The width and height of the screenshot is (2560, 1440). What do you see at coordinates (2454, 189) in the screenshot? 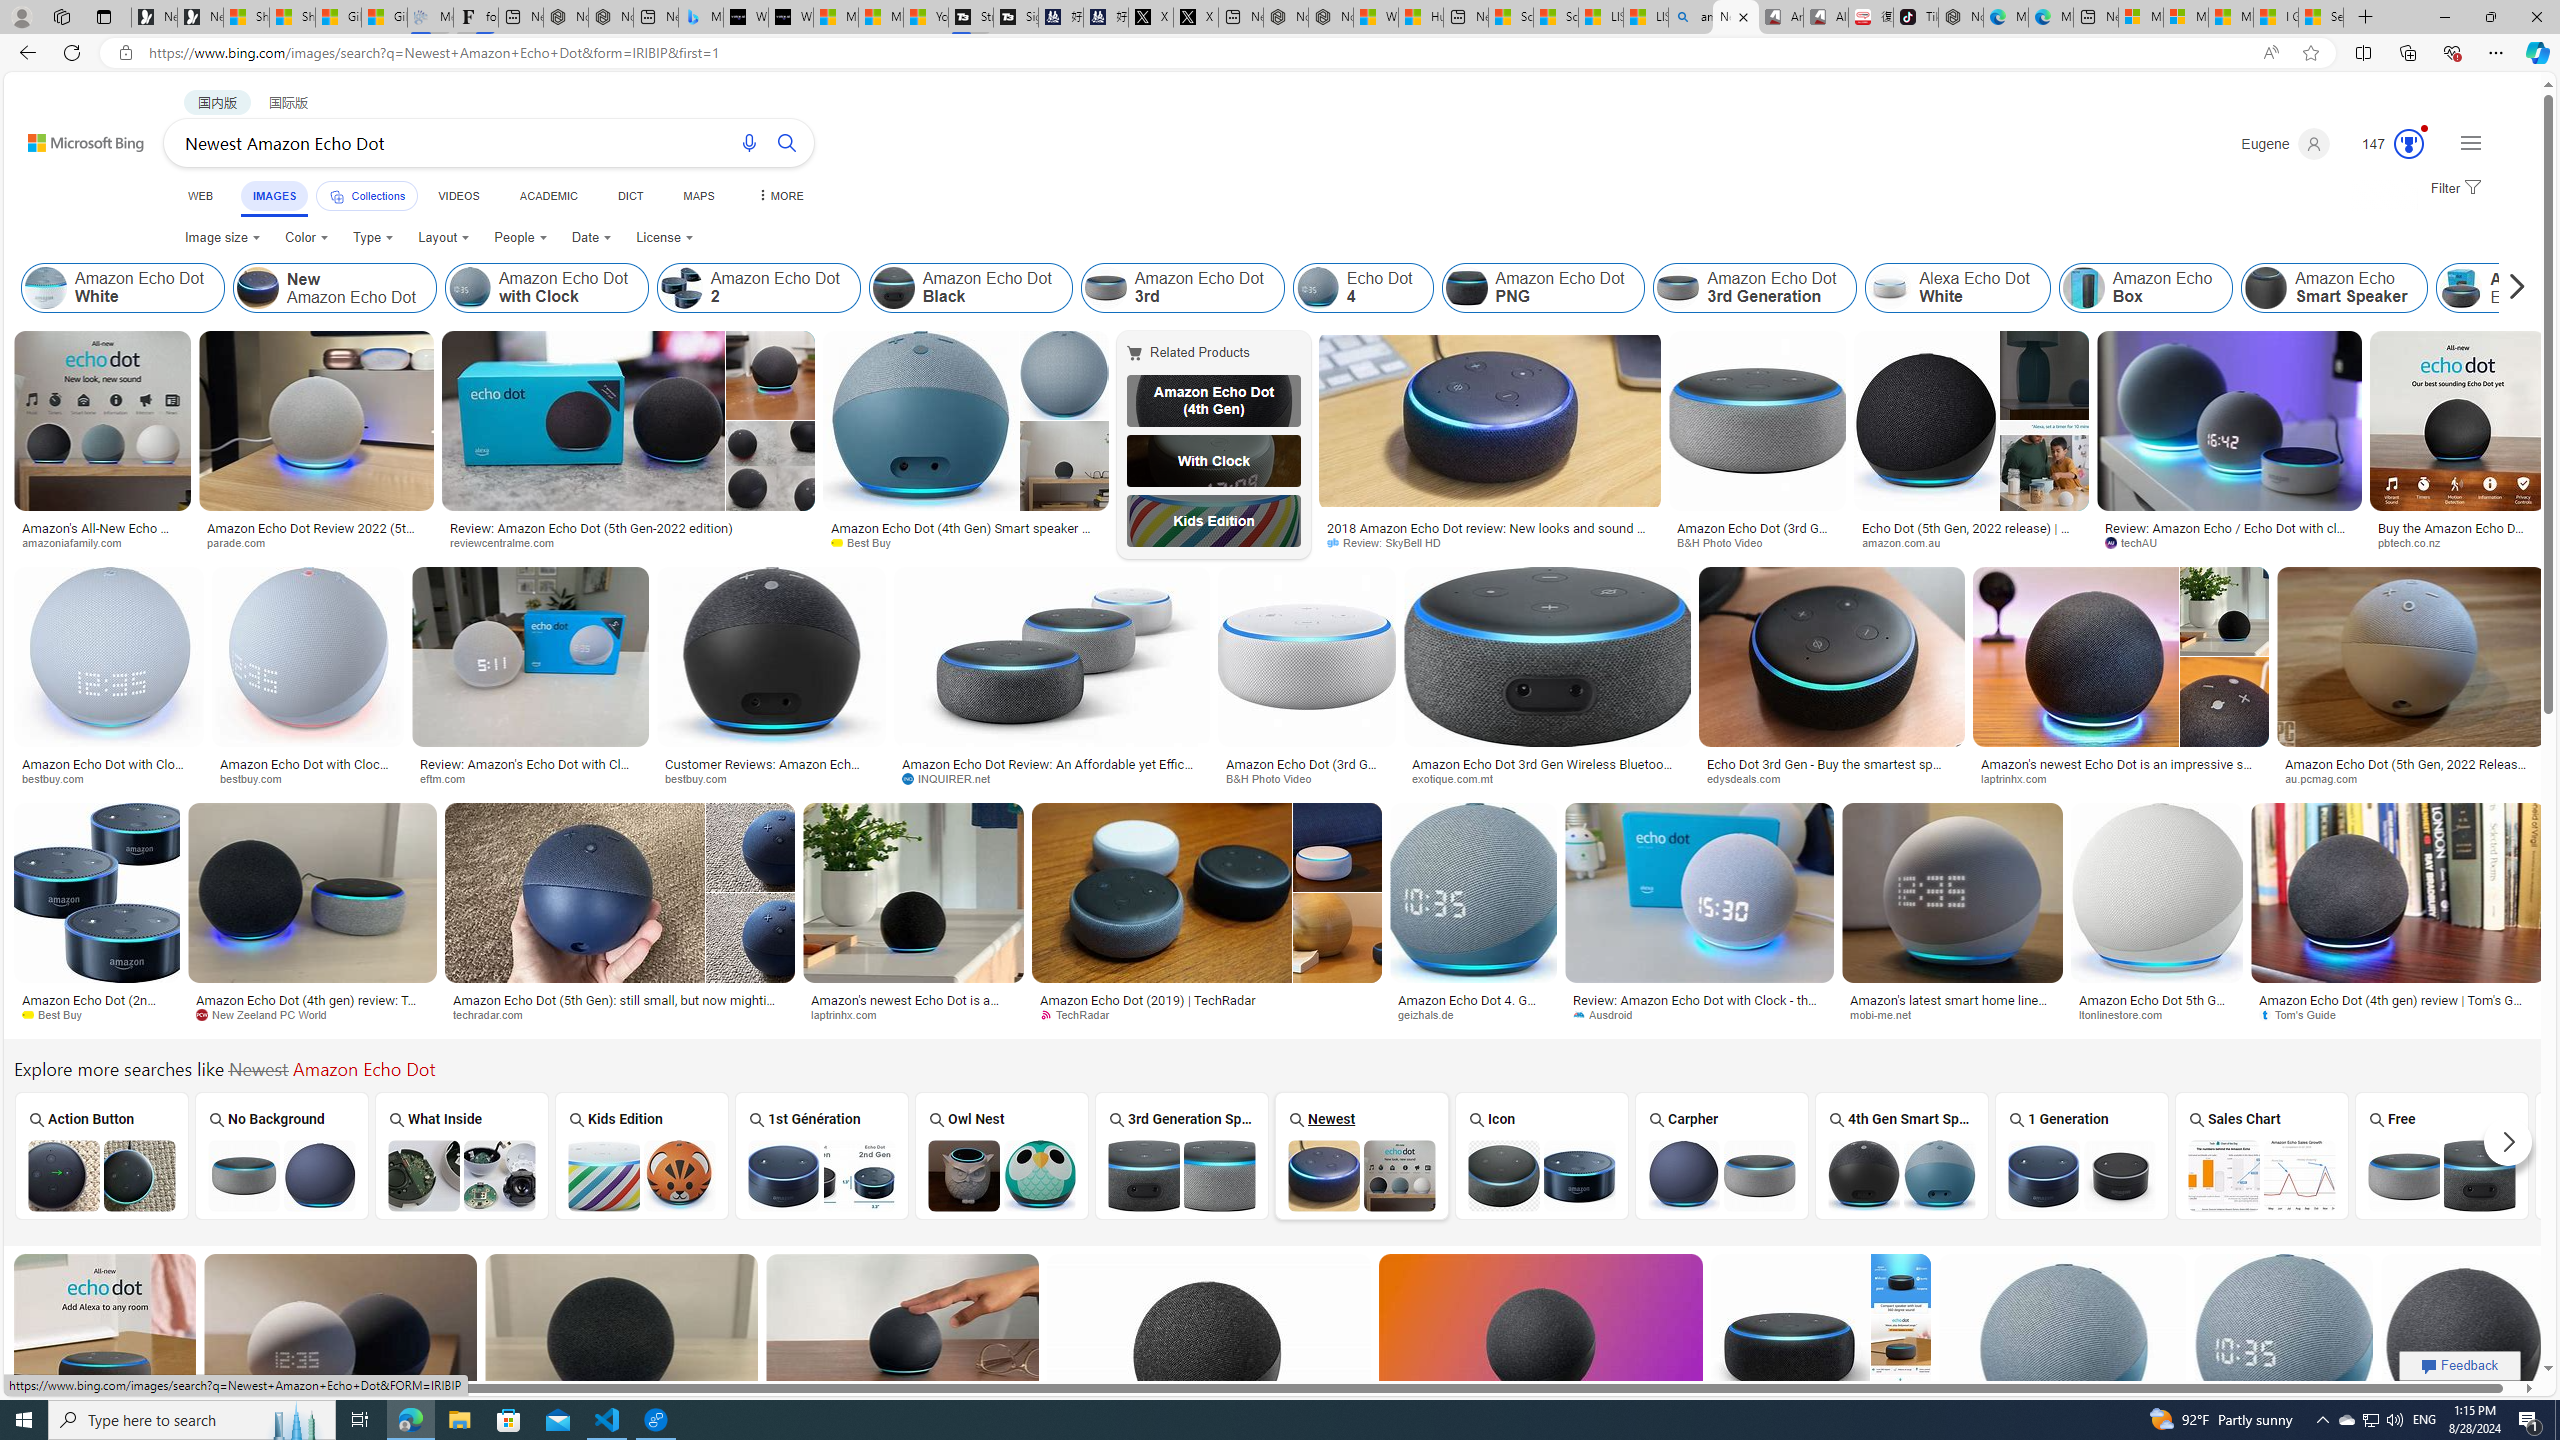
I see `Filter` at bounding box center [2454, 189].